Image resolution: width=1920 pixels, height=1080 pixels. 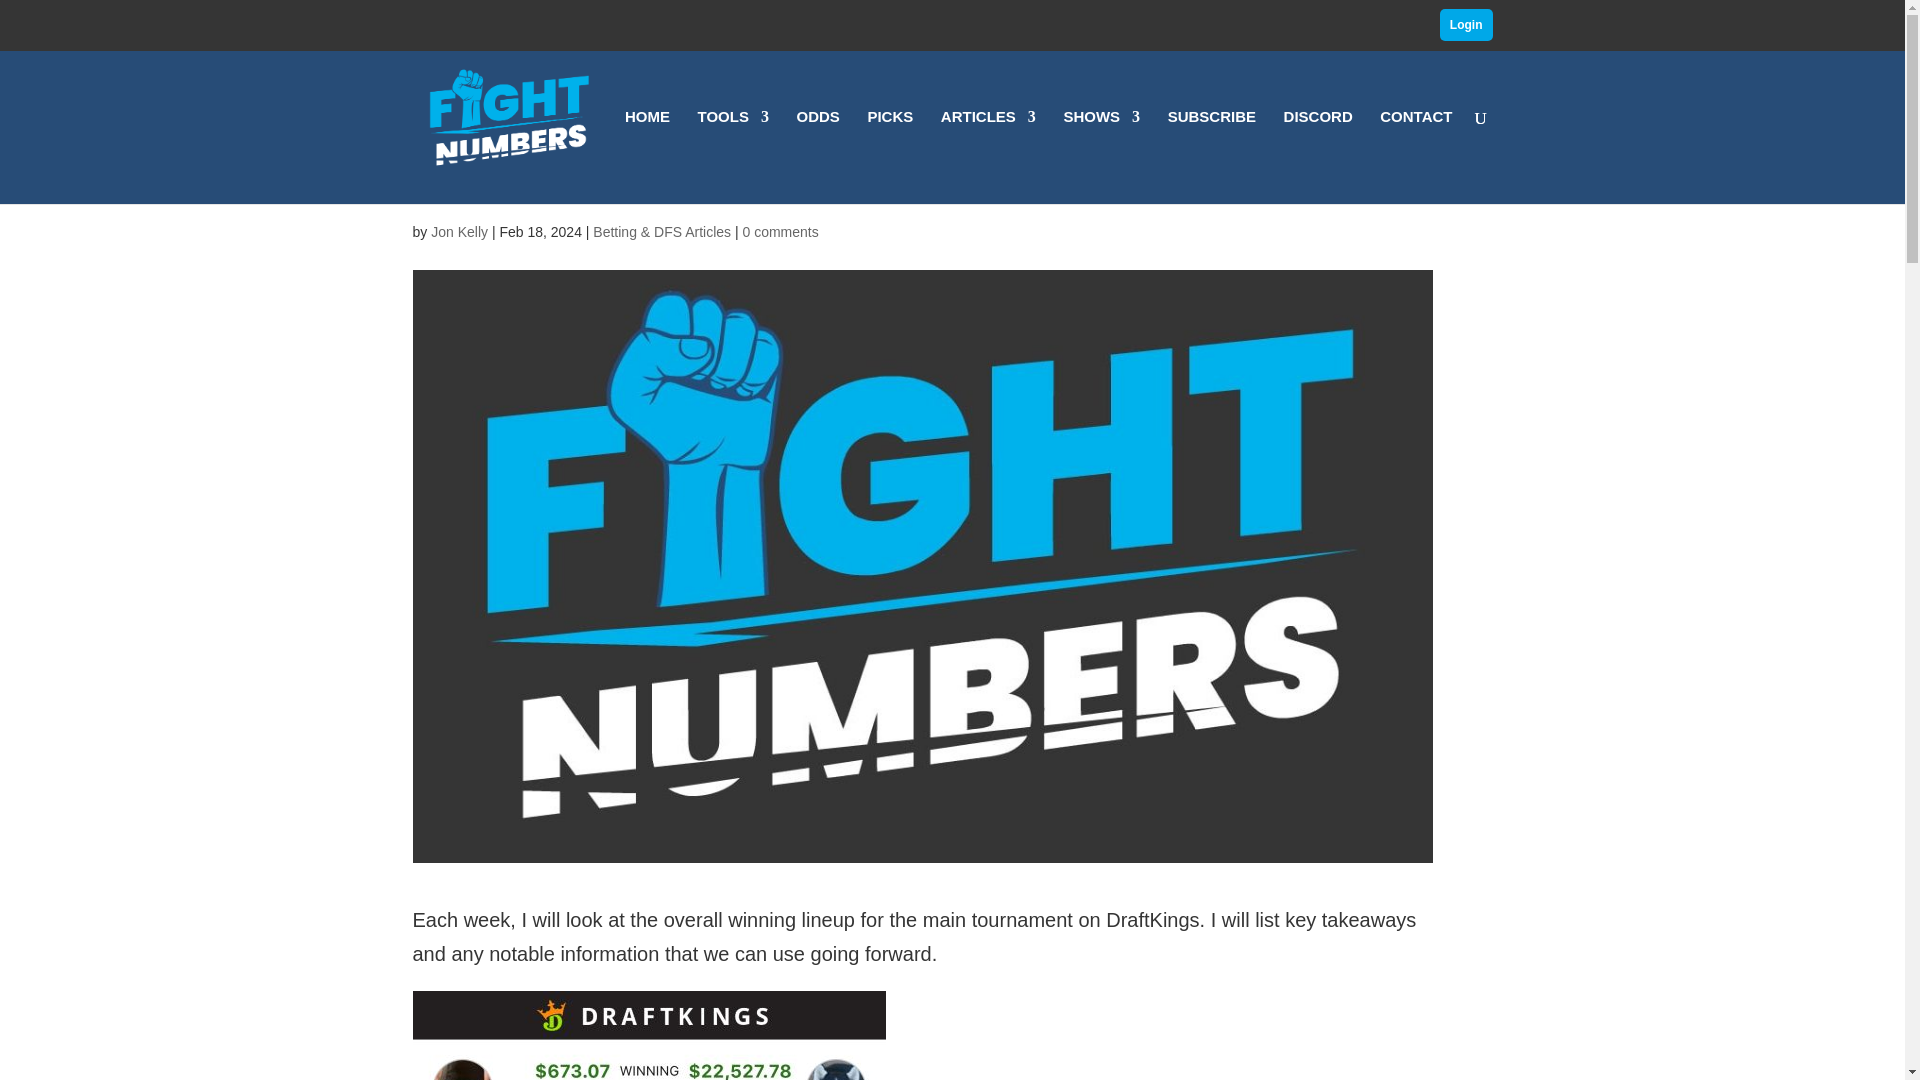 What do you see at coordinates (458, 231) in the screenshot?
I see `Jon Kelly` at bounding box center [458, 231].